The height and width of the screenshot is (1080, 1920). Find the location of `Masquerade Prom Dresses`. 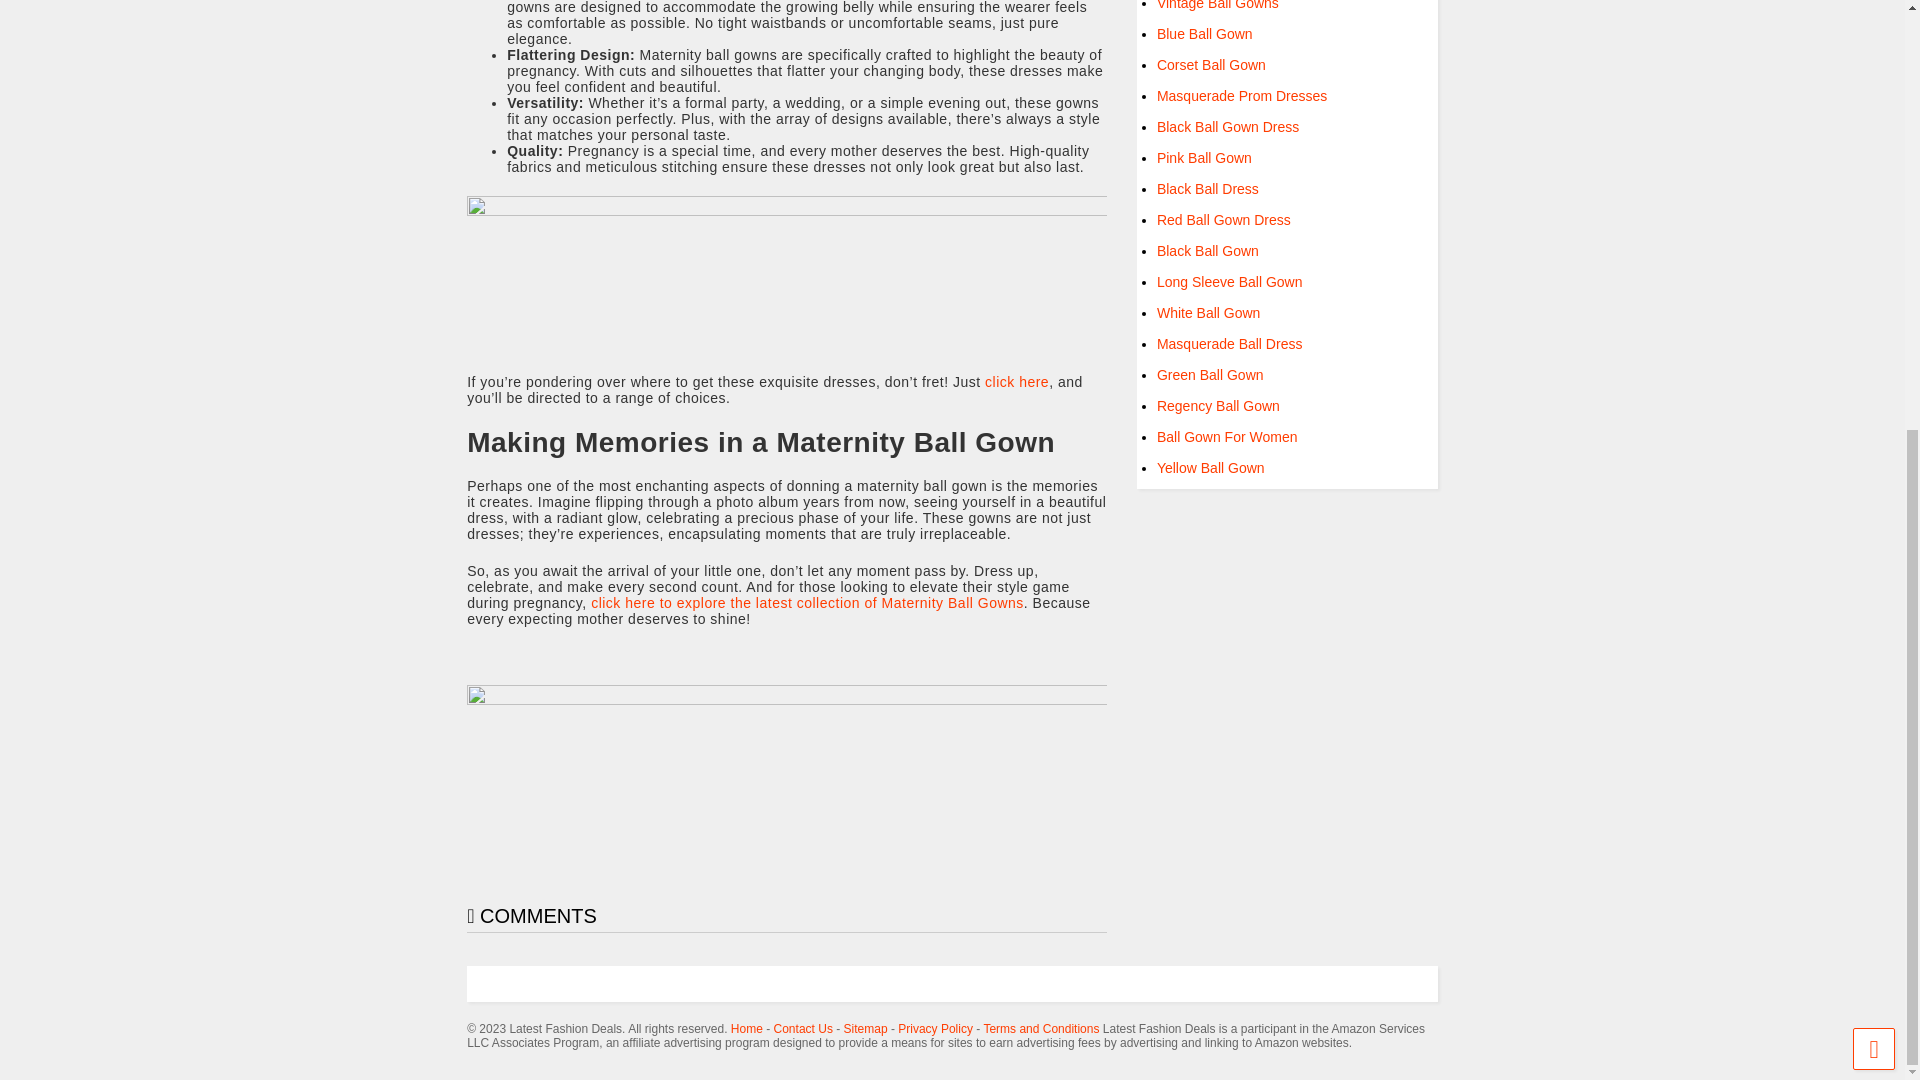

Masquerade Prom Dresses is located at coordinates (1242, 95).